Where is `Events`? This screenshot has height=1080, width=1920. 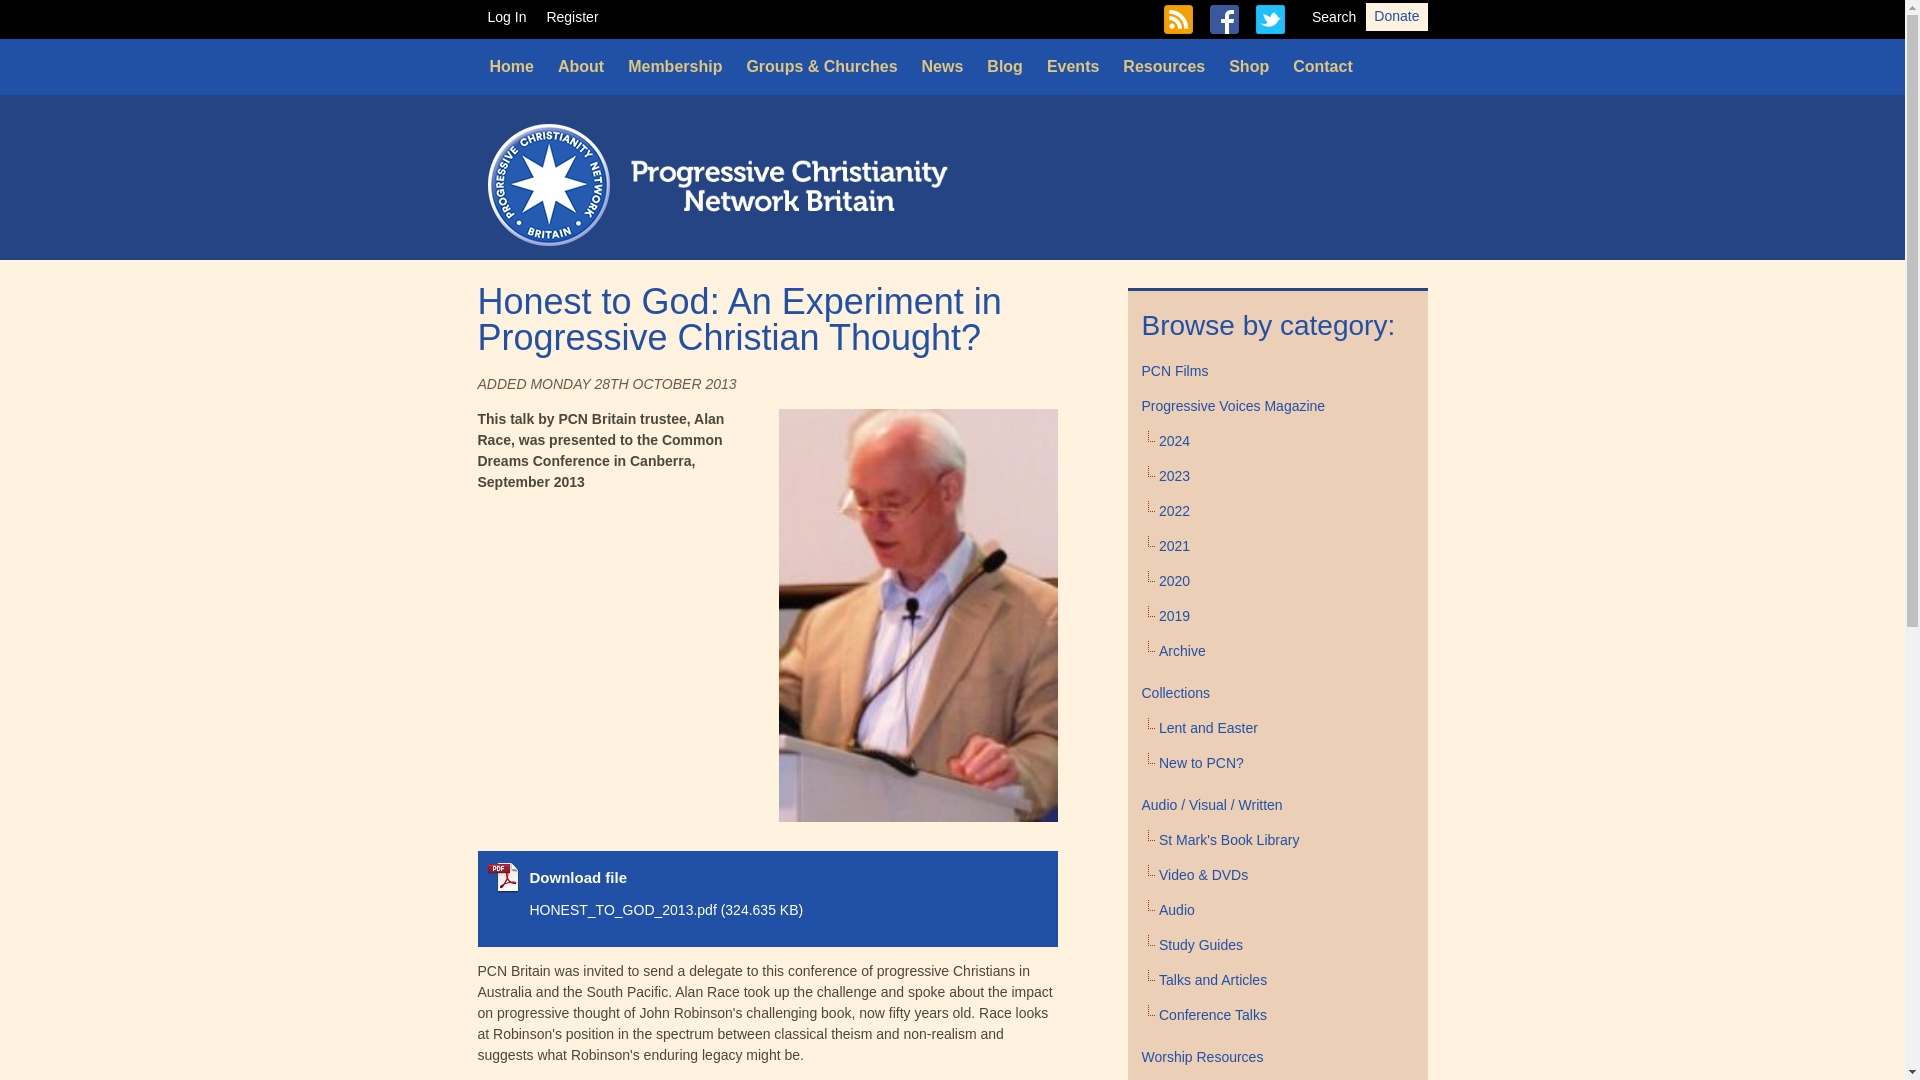
Events is located at coordinates (1072, 66).